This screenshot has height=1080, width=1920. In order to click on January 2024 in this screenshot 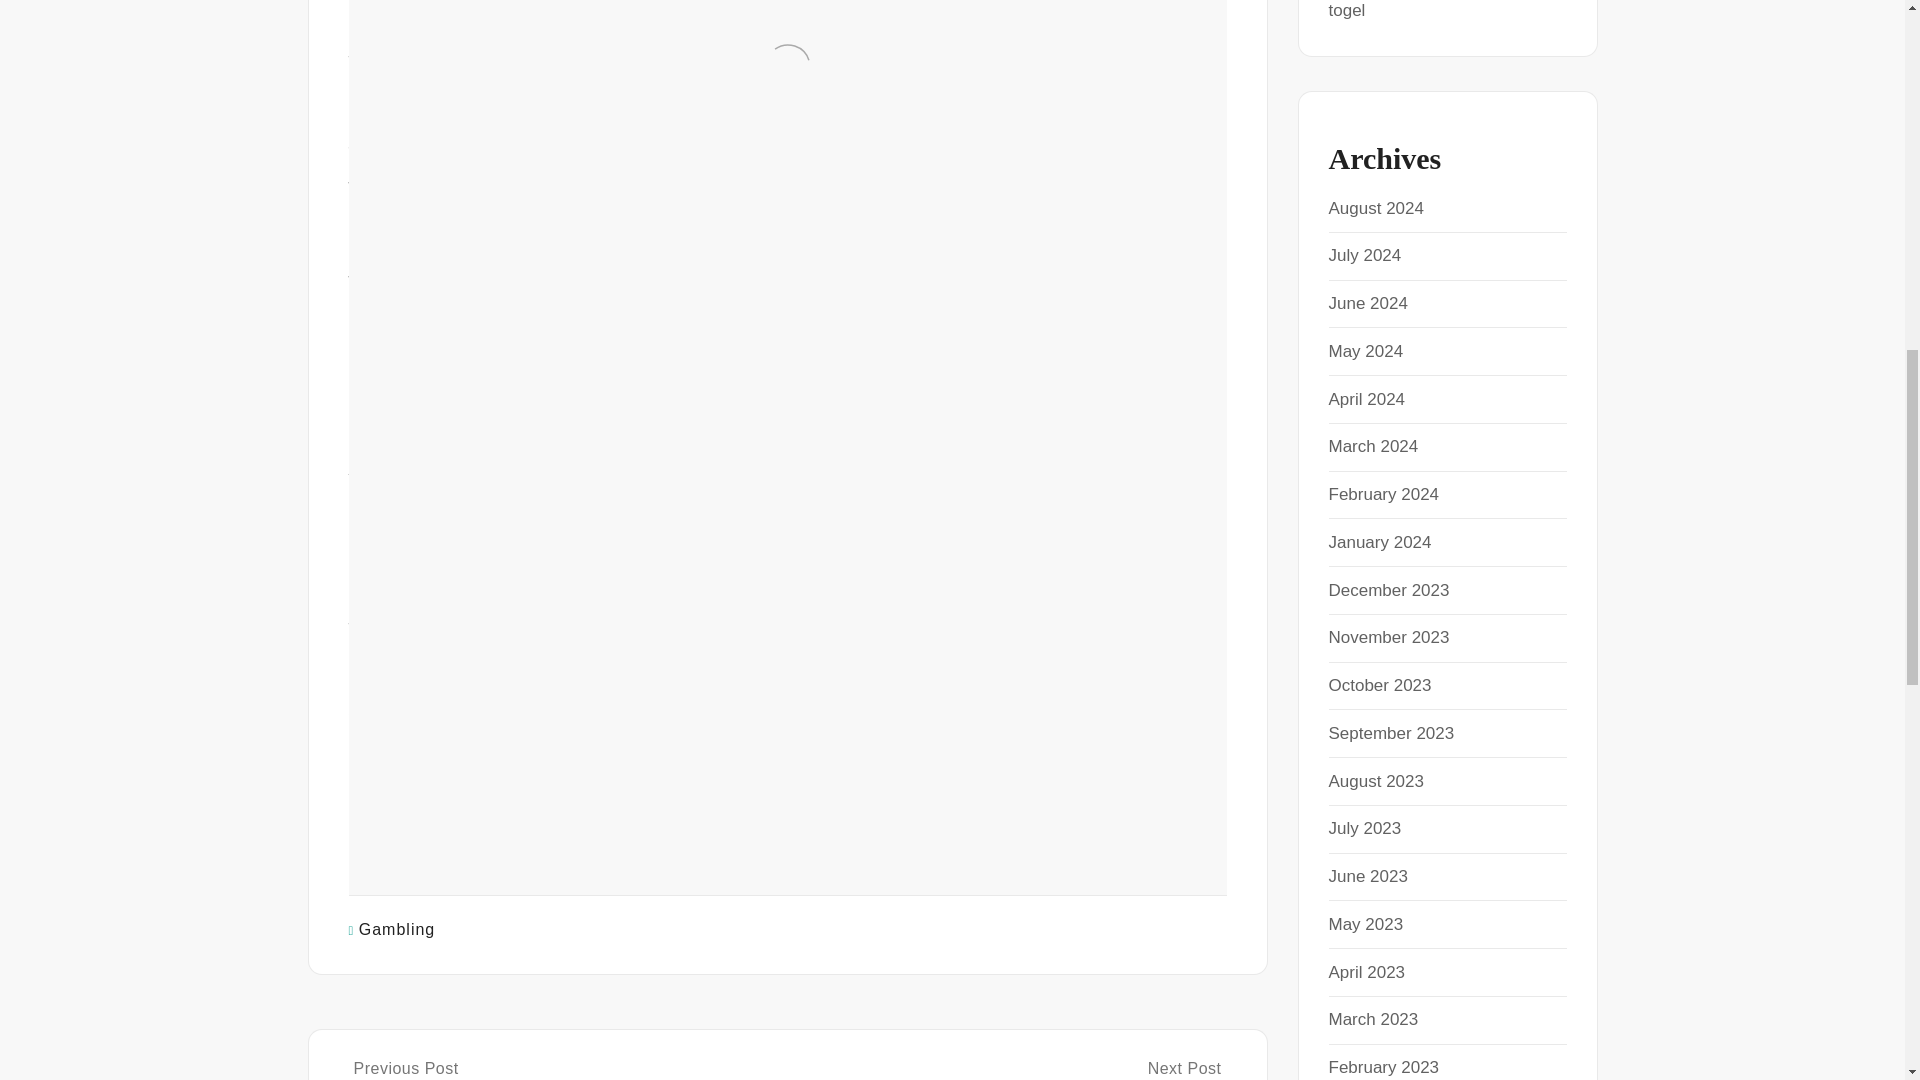, I will do `click(1379, 542)`.